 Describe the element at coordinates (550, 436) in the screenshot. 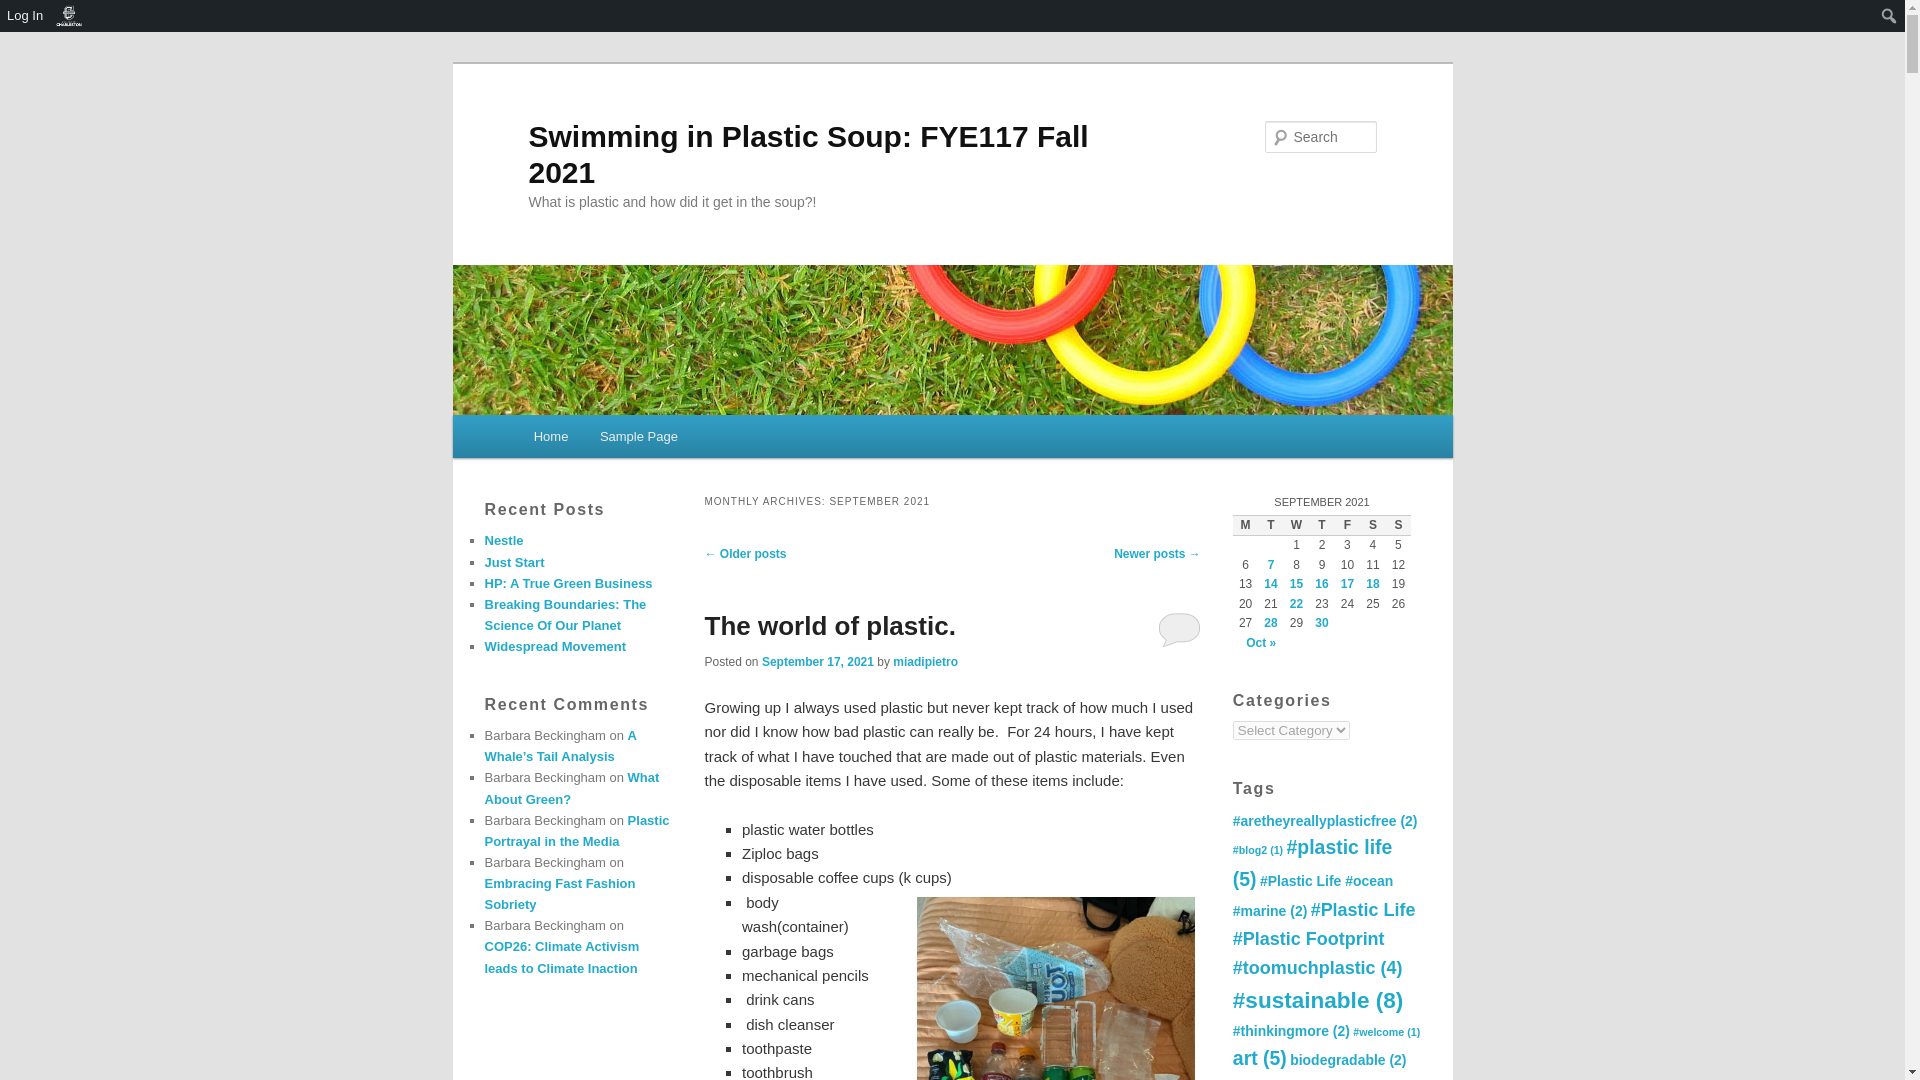

I see `Home` at that location.